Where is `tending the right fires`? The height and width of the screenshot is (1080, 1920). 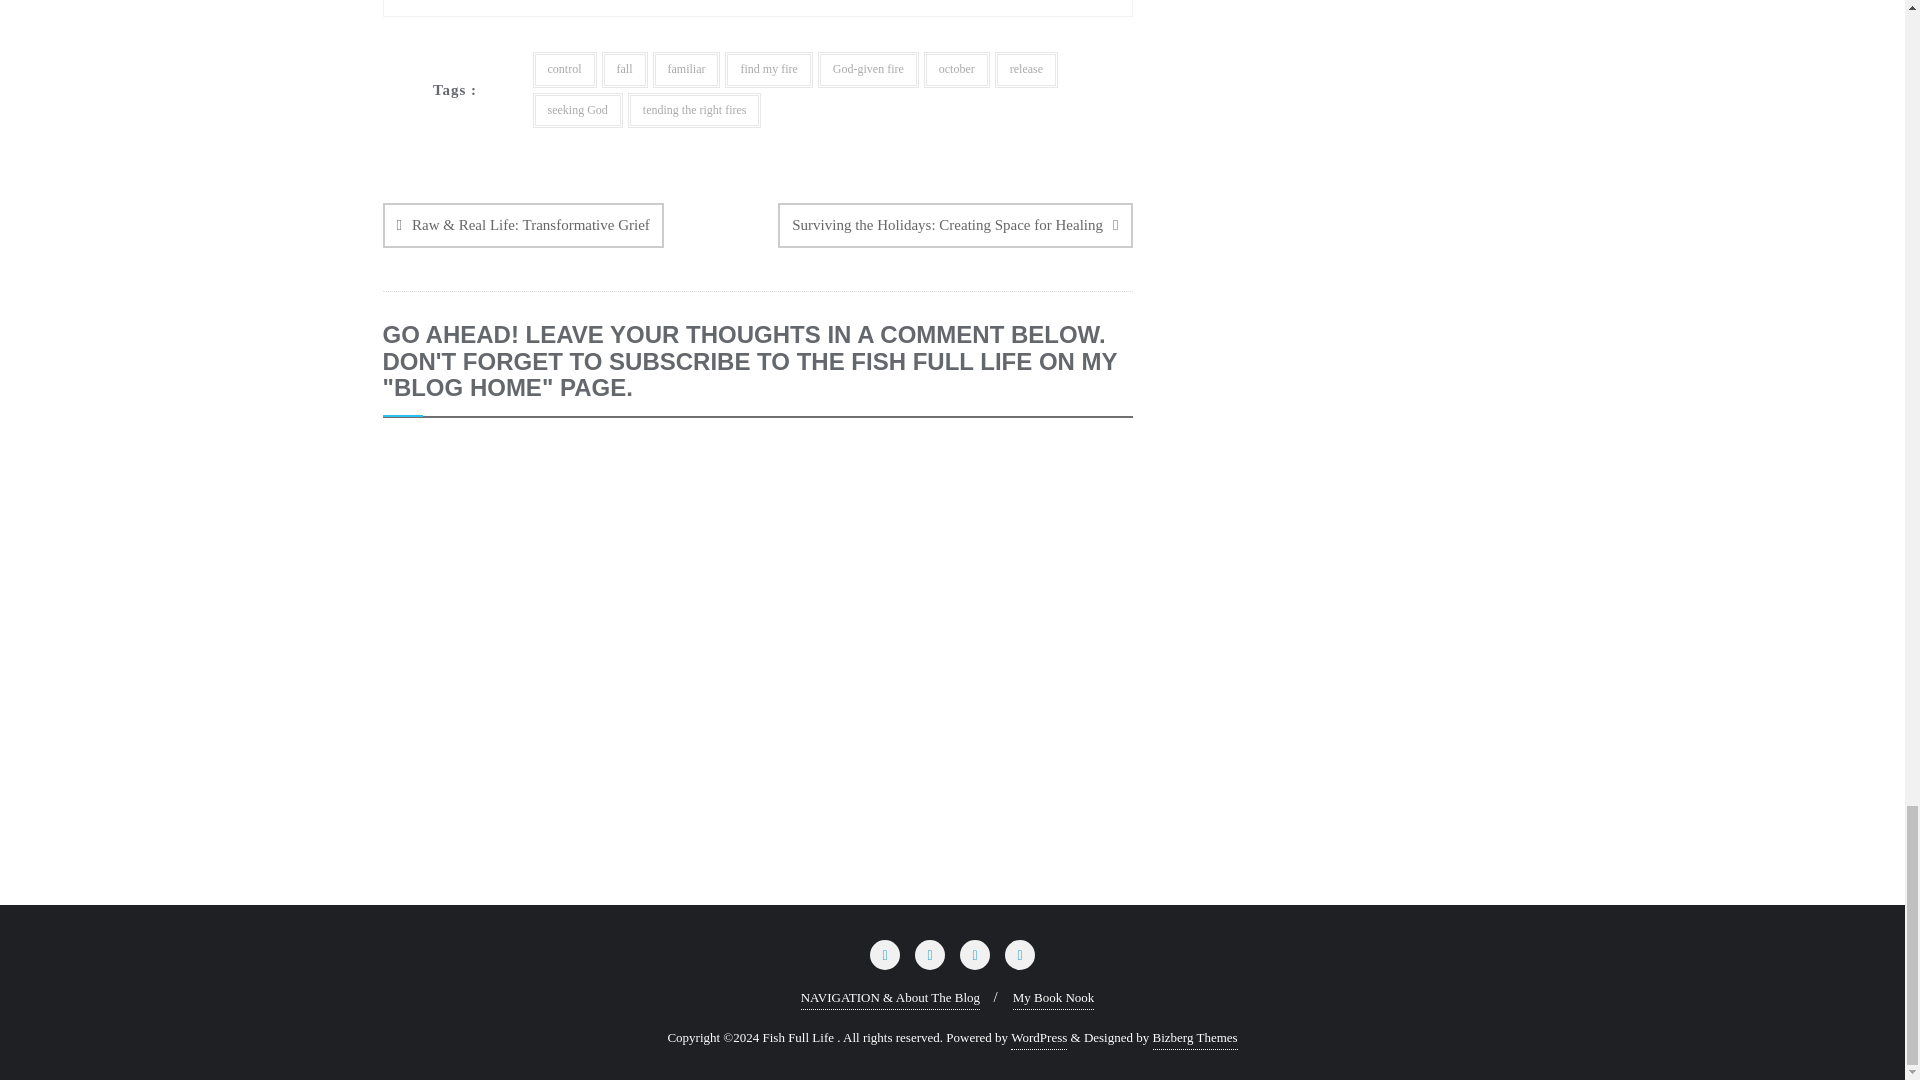
tending the right fires is located at coordinates (694, 110).